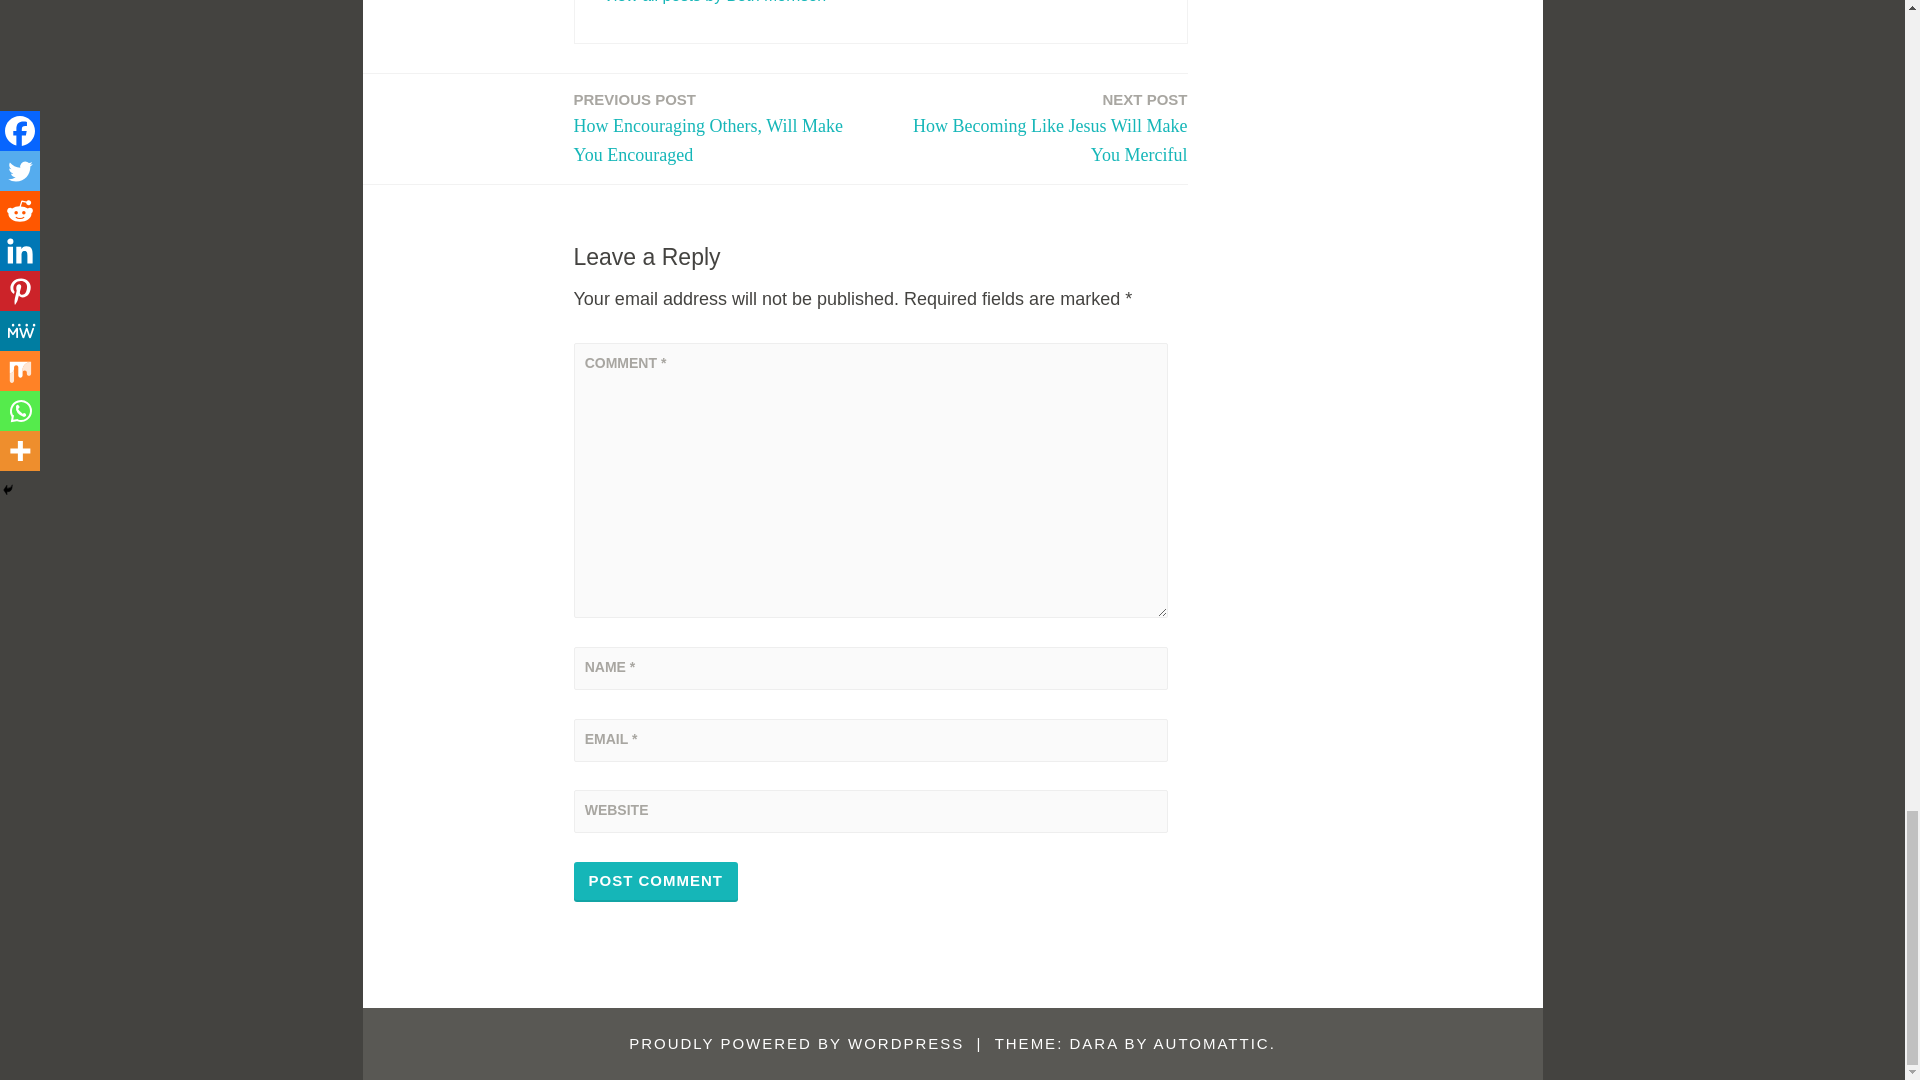 This screenshot has width=1920, height=1080. Describe the element at coordinates (1040, 128) in the screenshot. I see `Post Comment` at that location.